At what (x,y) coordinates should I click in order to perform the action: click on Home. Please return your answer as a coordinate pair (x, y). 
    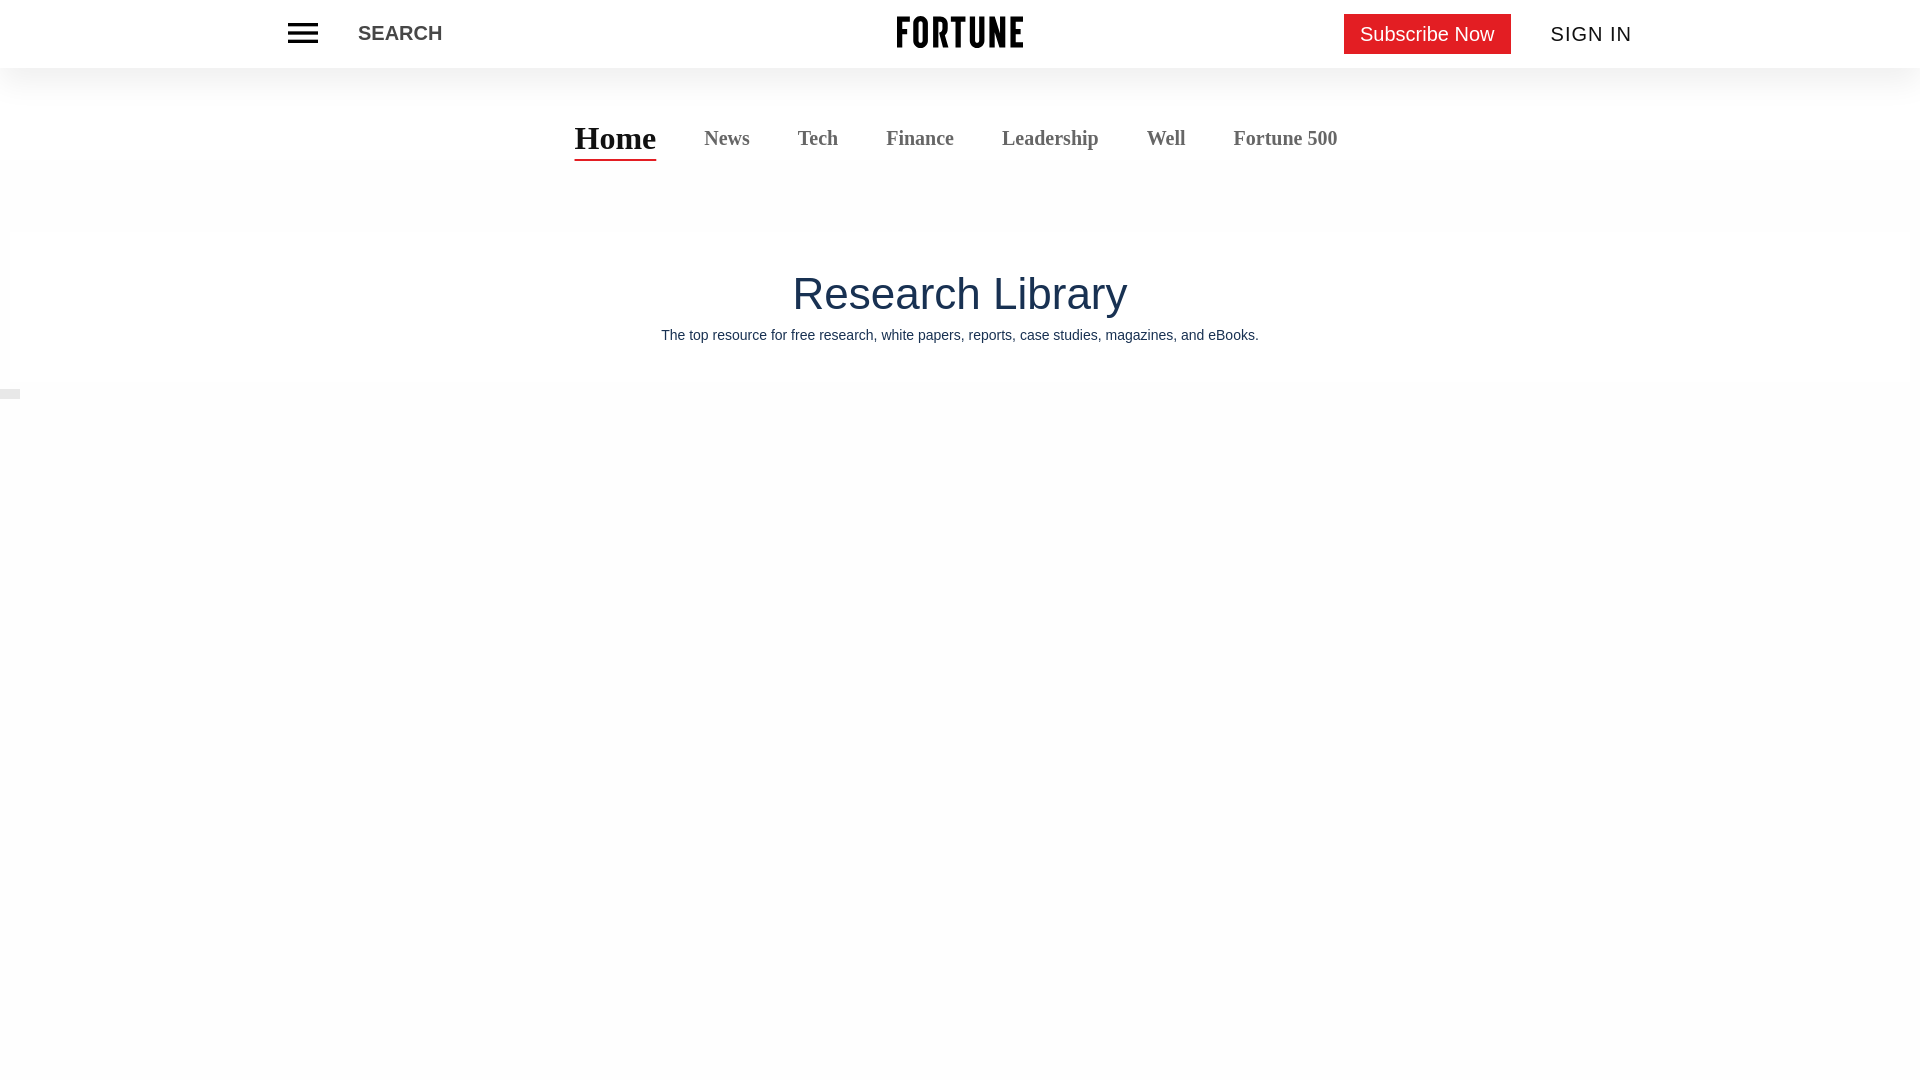
    Looking at the image, I should click on (616, 137).